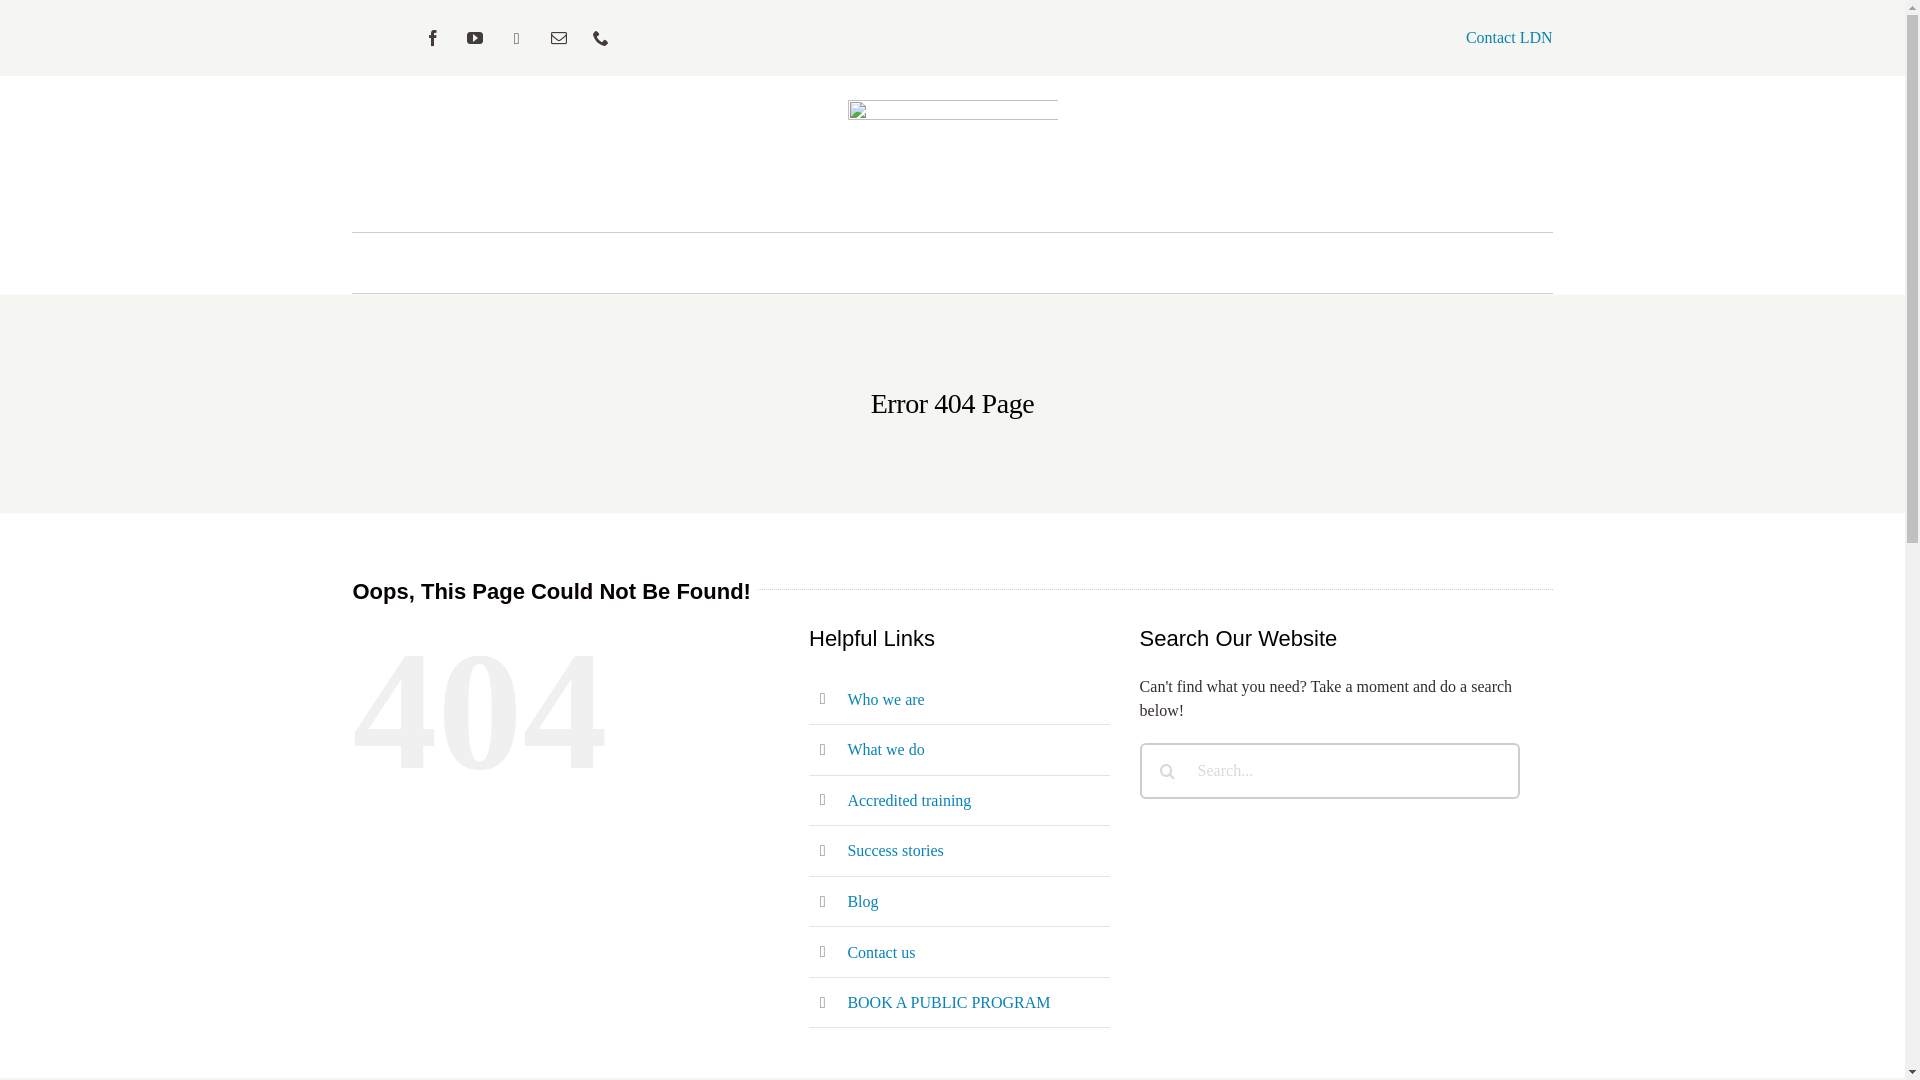  I want to click on Who we are, so click(886, 700).